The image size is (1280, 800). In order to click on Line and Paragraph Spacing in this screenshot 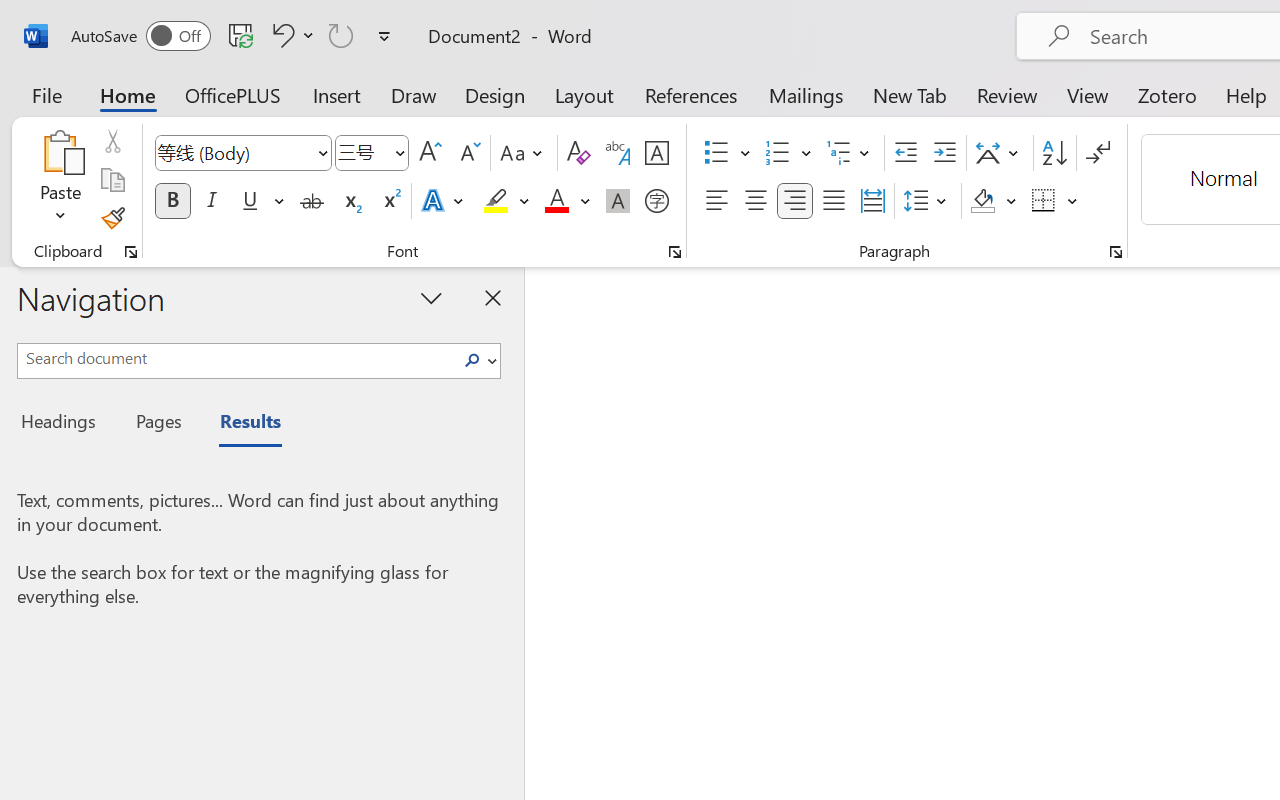, I will do `click(928, 201)`.